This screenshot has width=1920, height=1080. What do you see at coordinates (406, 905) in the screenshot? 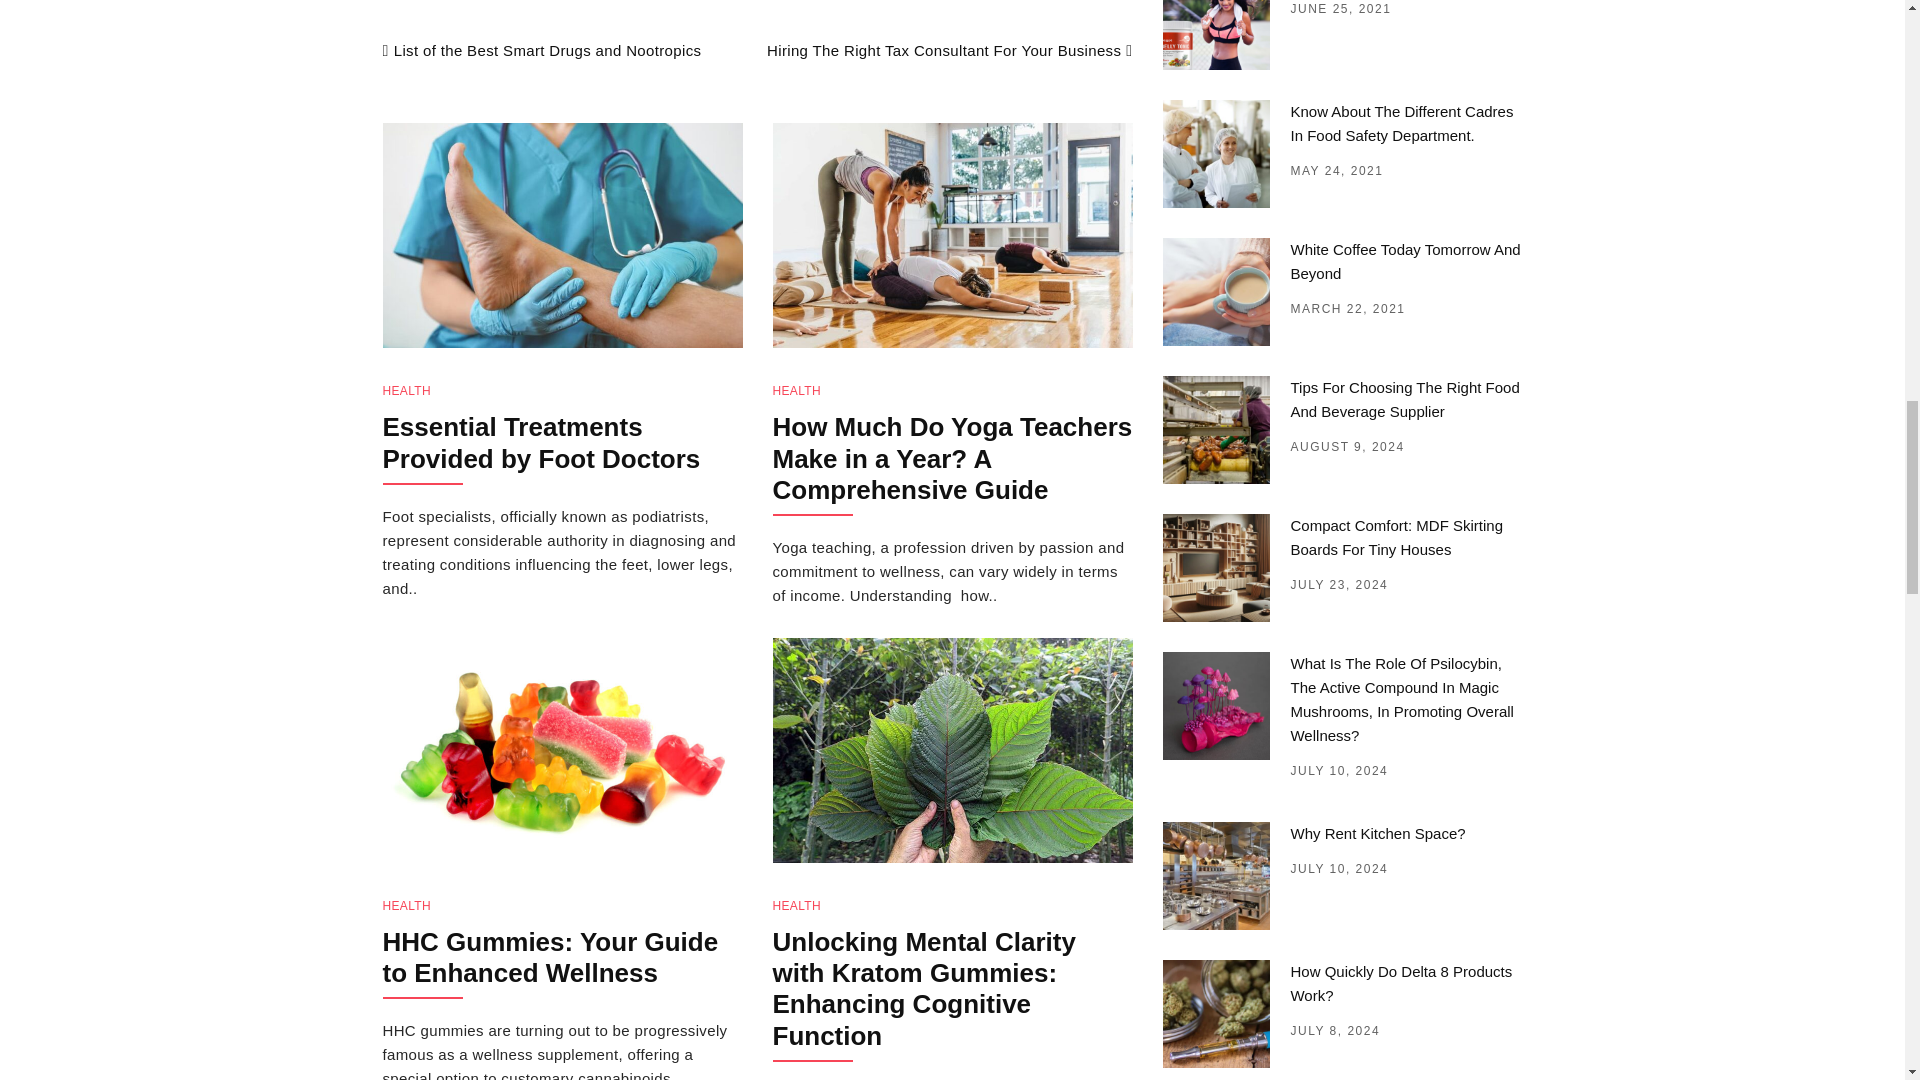
I see `HEALTH` at bounding box center [406, 905].